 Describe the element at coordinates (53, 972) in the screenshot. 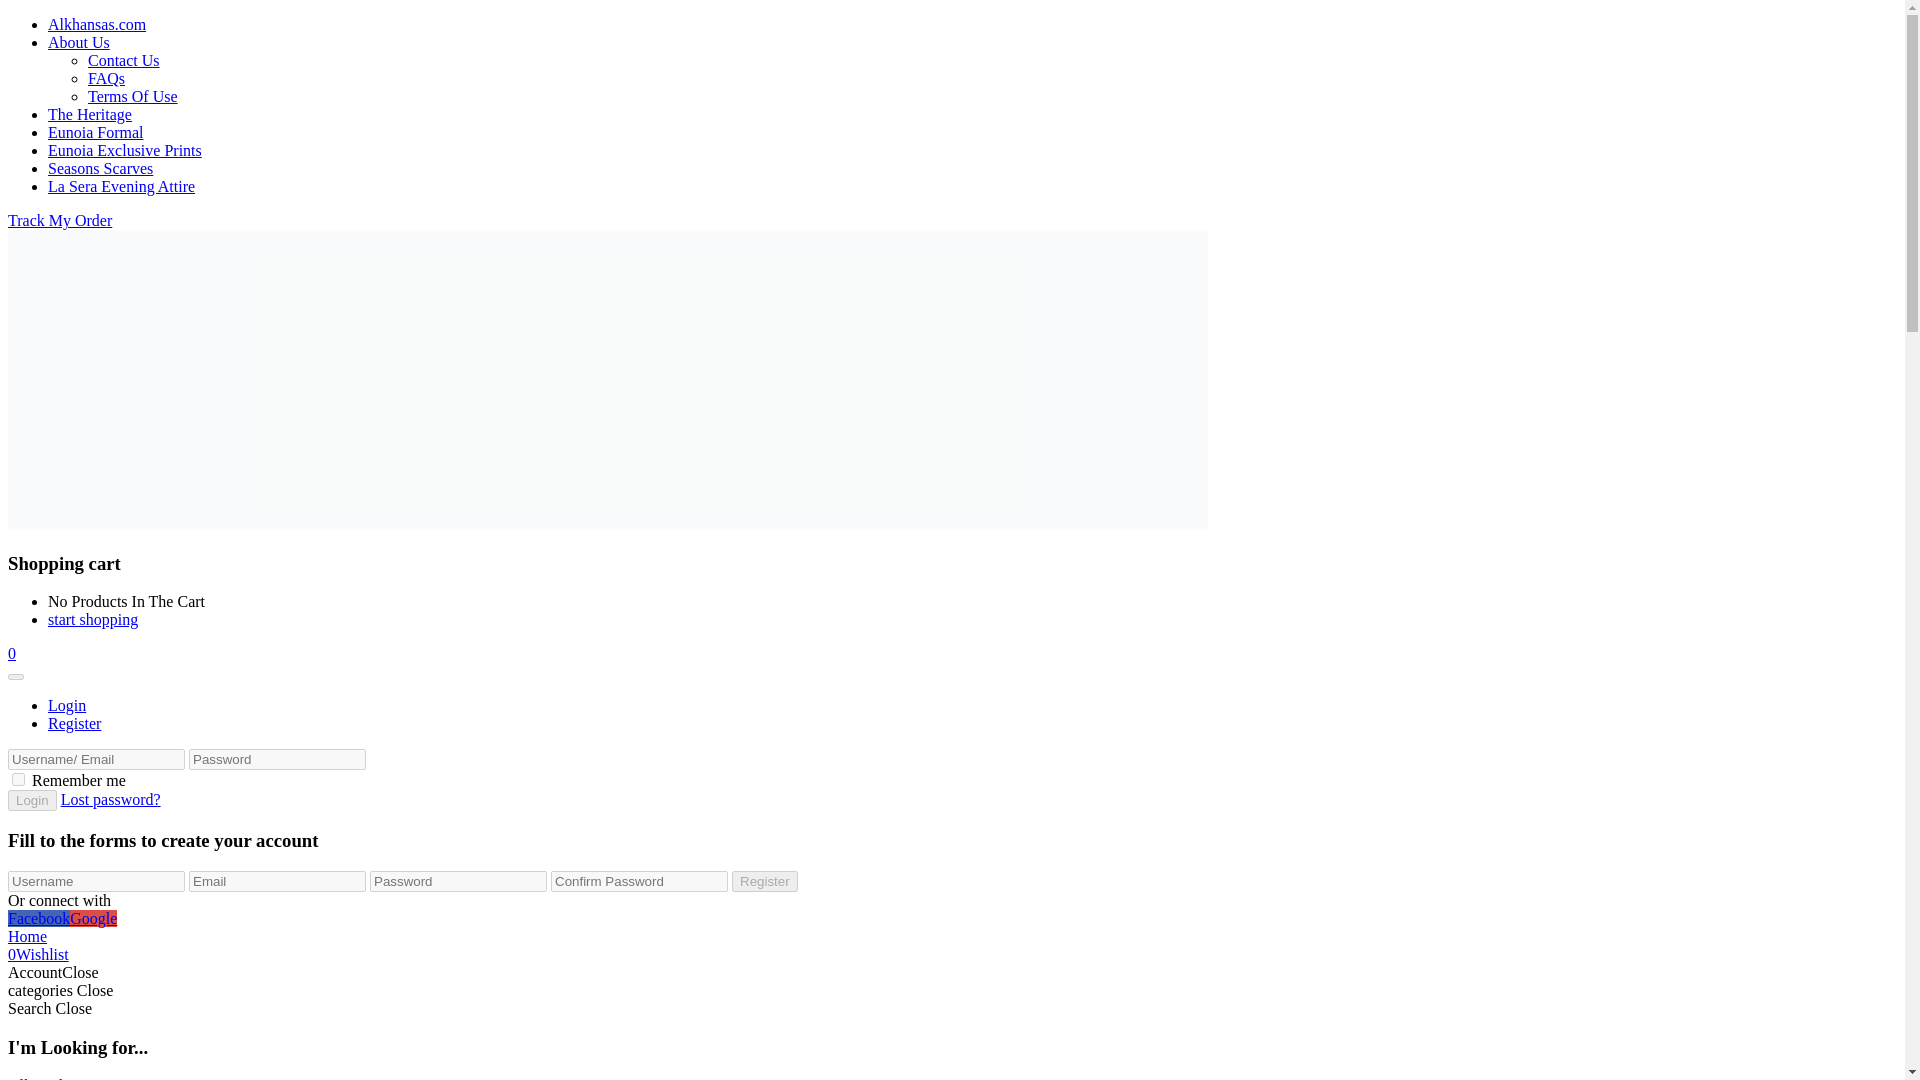

I see `AccountClose` at that location.